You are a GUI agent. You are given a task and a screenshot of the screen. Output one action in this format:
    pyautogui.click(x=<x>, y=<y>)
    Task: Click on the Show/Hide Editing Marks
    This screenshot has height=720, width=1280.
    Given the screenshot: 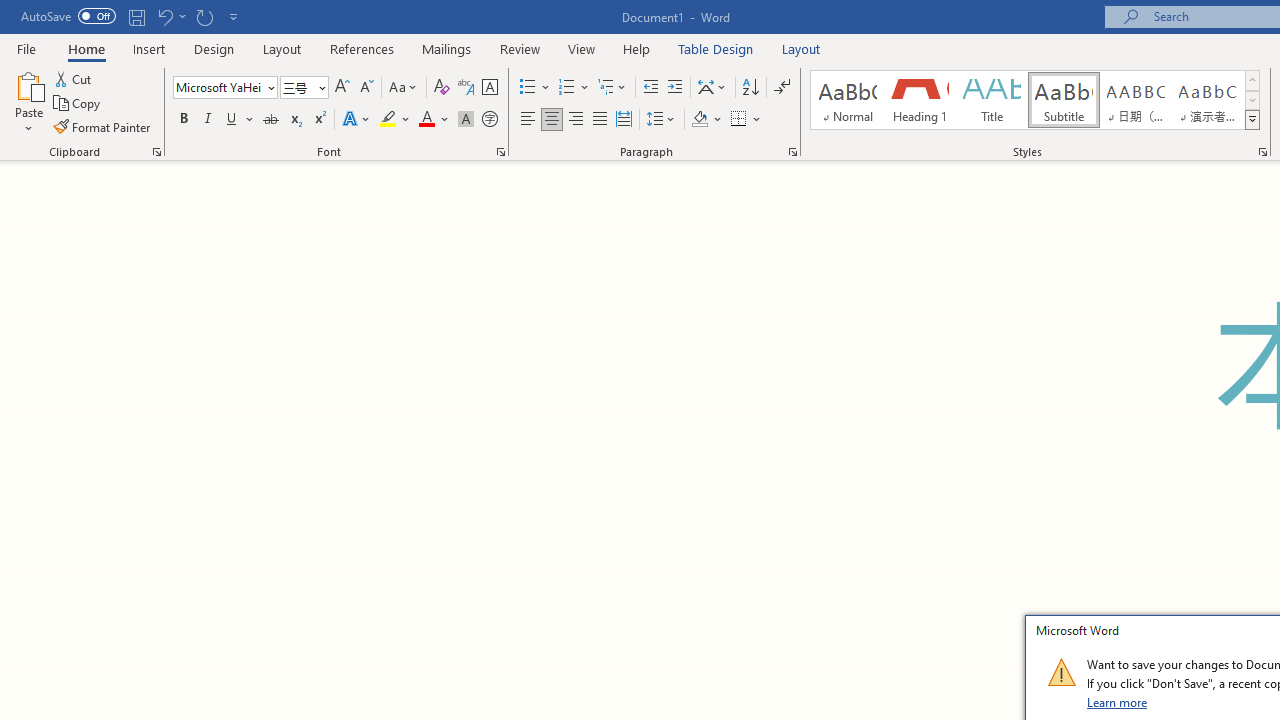 What is the action you would take?
    pyautogui.click(x=782, y=88)
    